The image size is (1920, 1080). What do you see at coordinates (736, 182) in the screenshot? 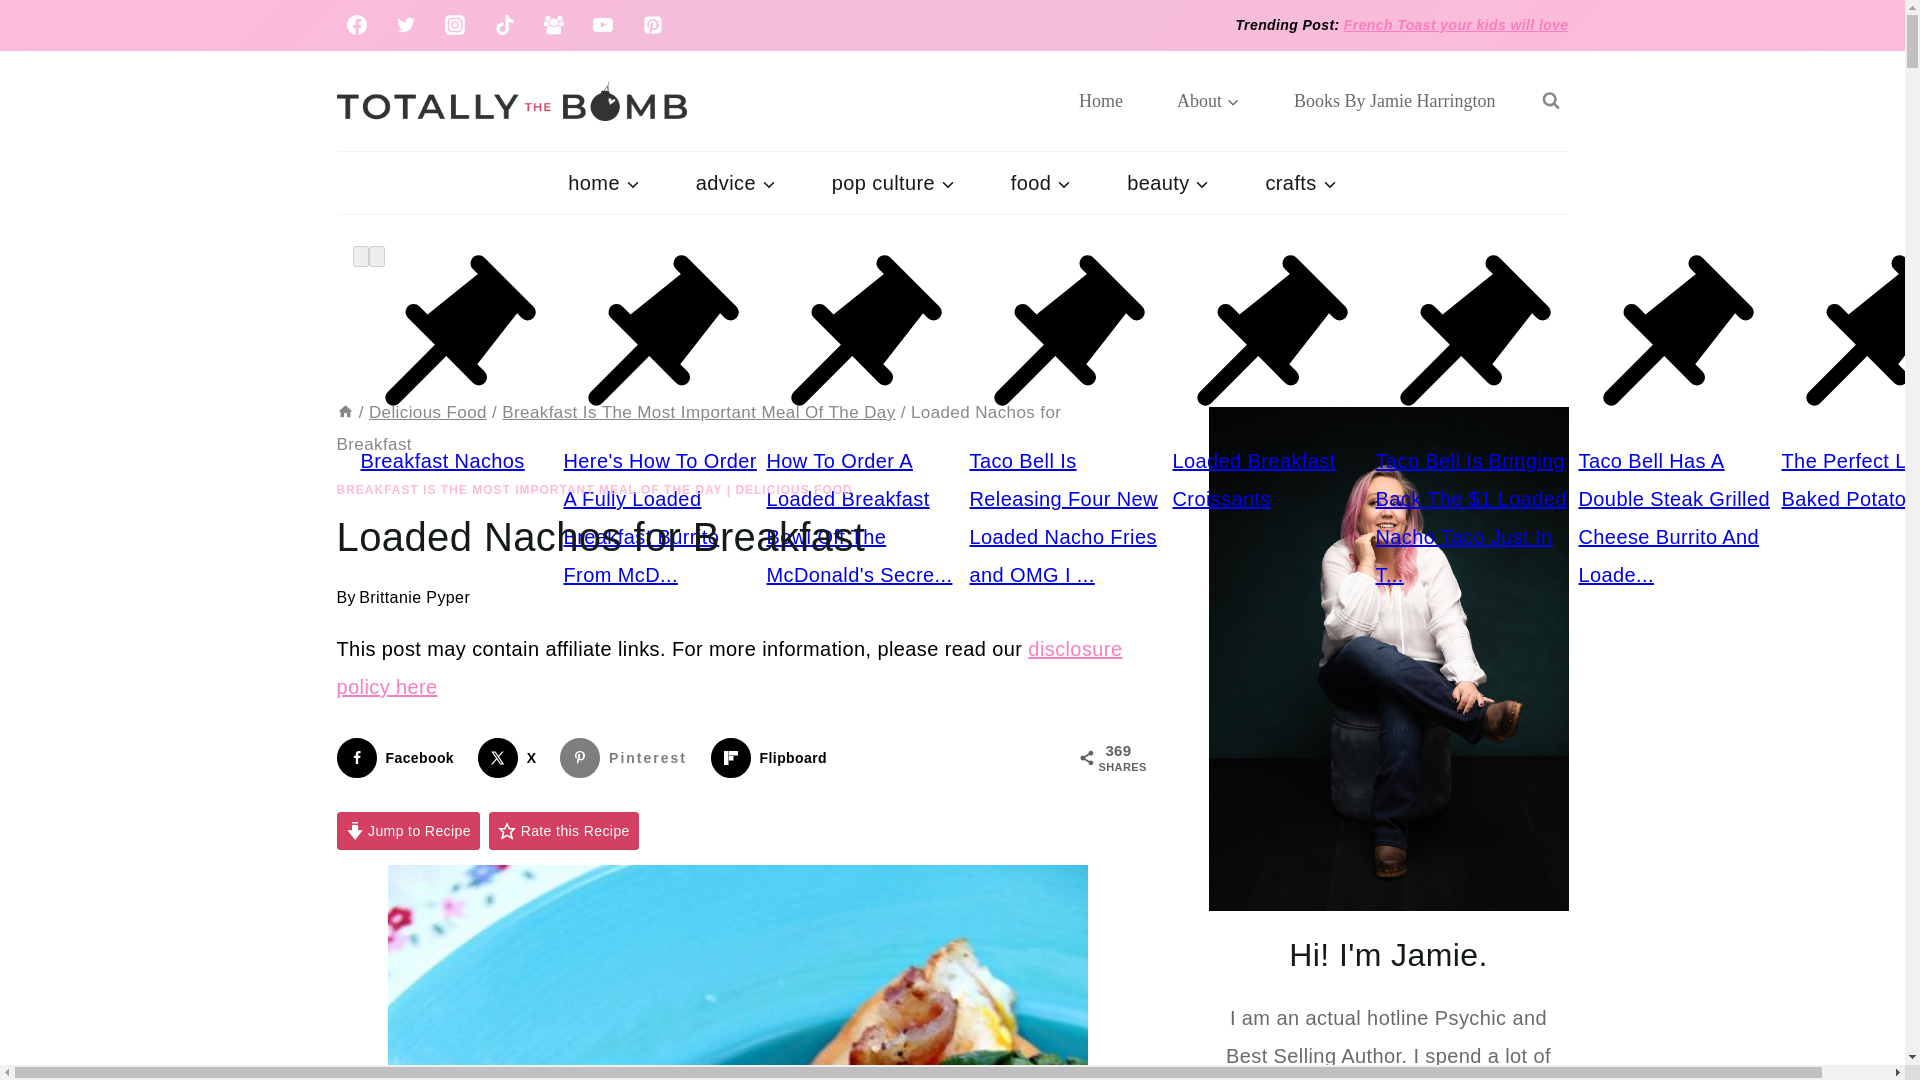
I see `advice` at bounding box center [736, 182].